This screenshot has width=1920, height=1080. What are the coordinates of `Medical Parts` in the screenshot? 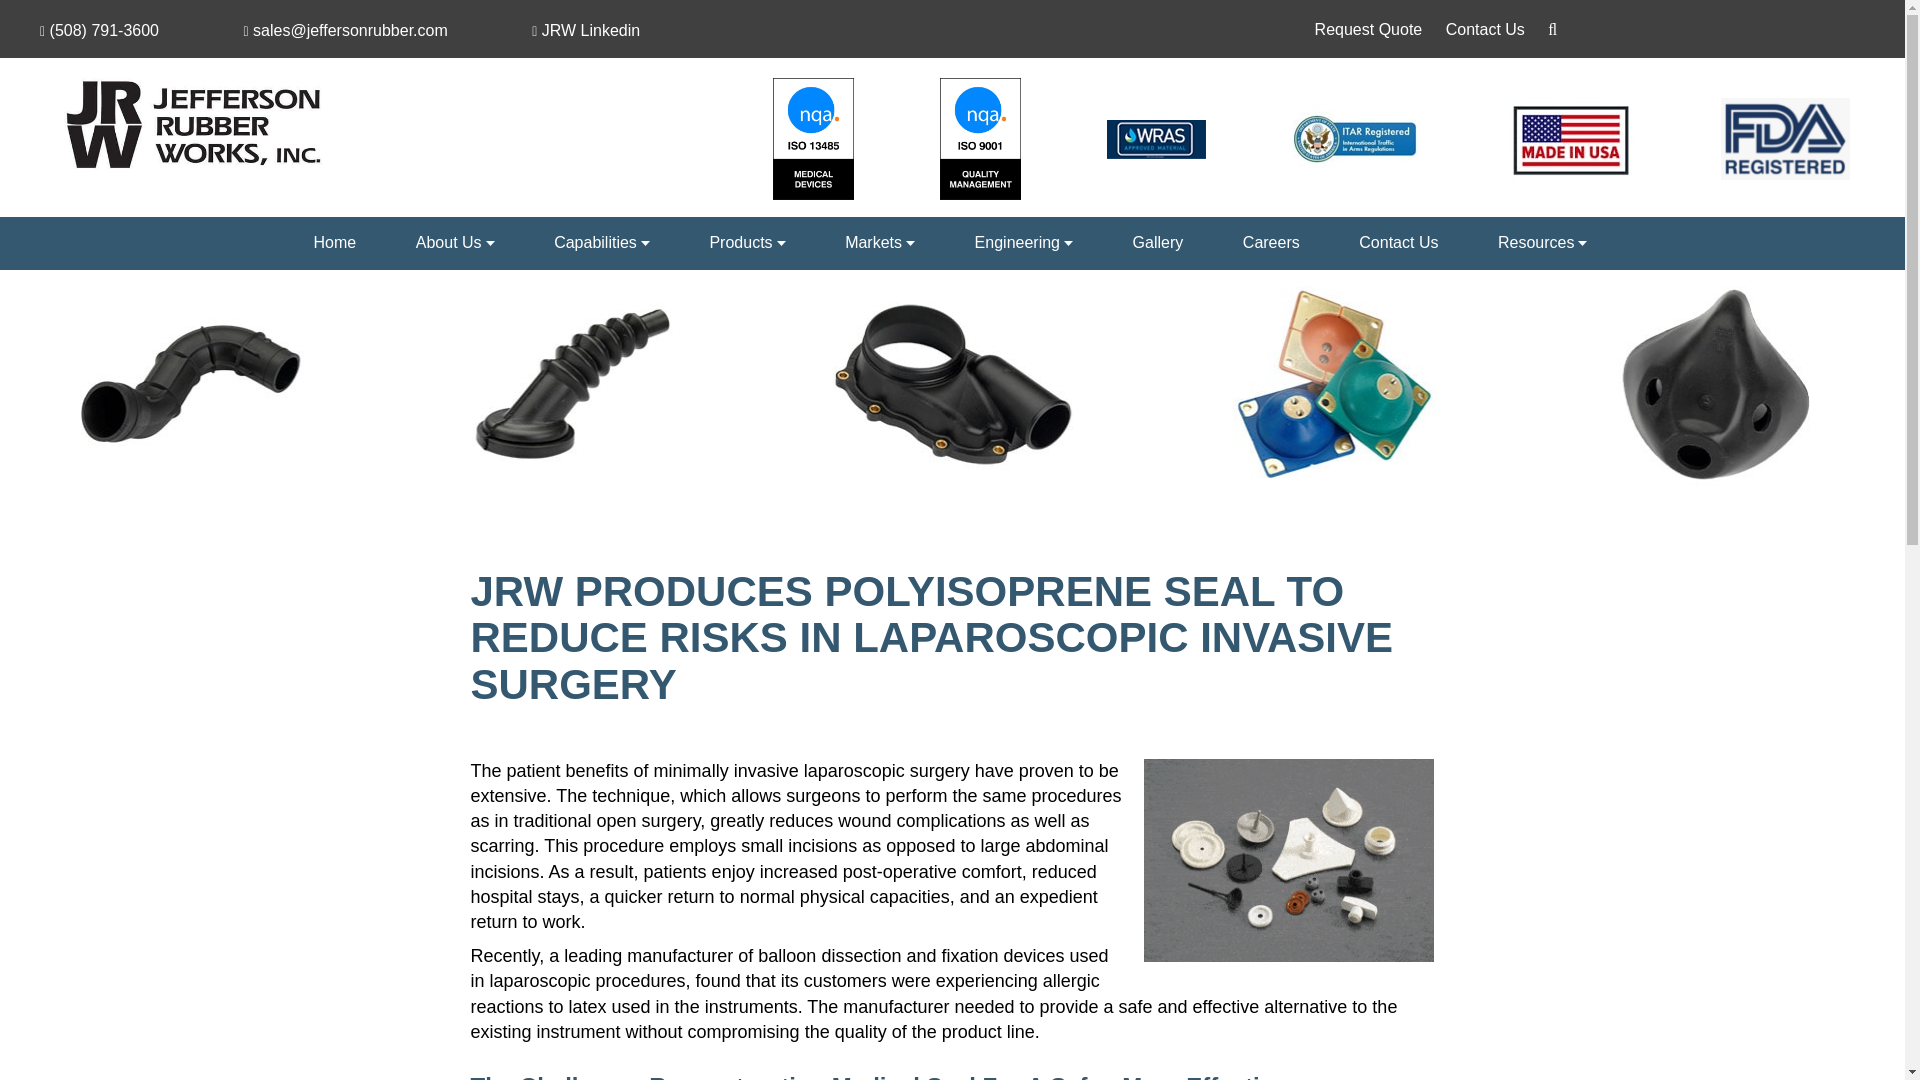 It's located at (1289, 860).